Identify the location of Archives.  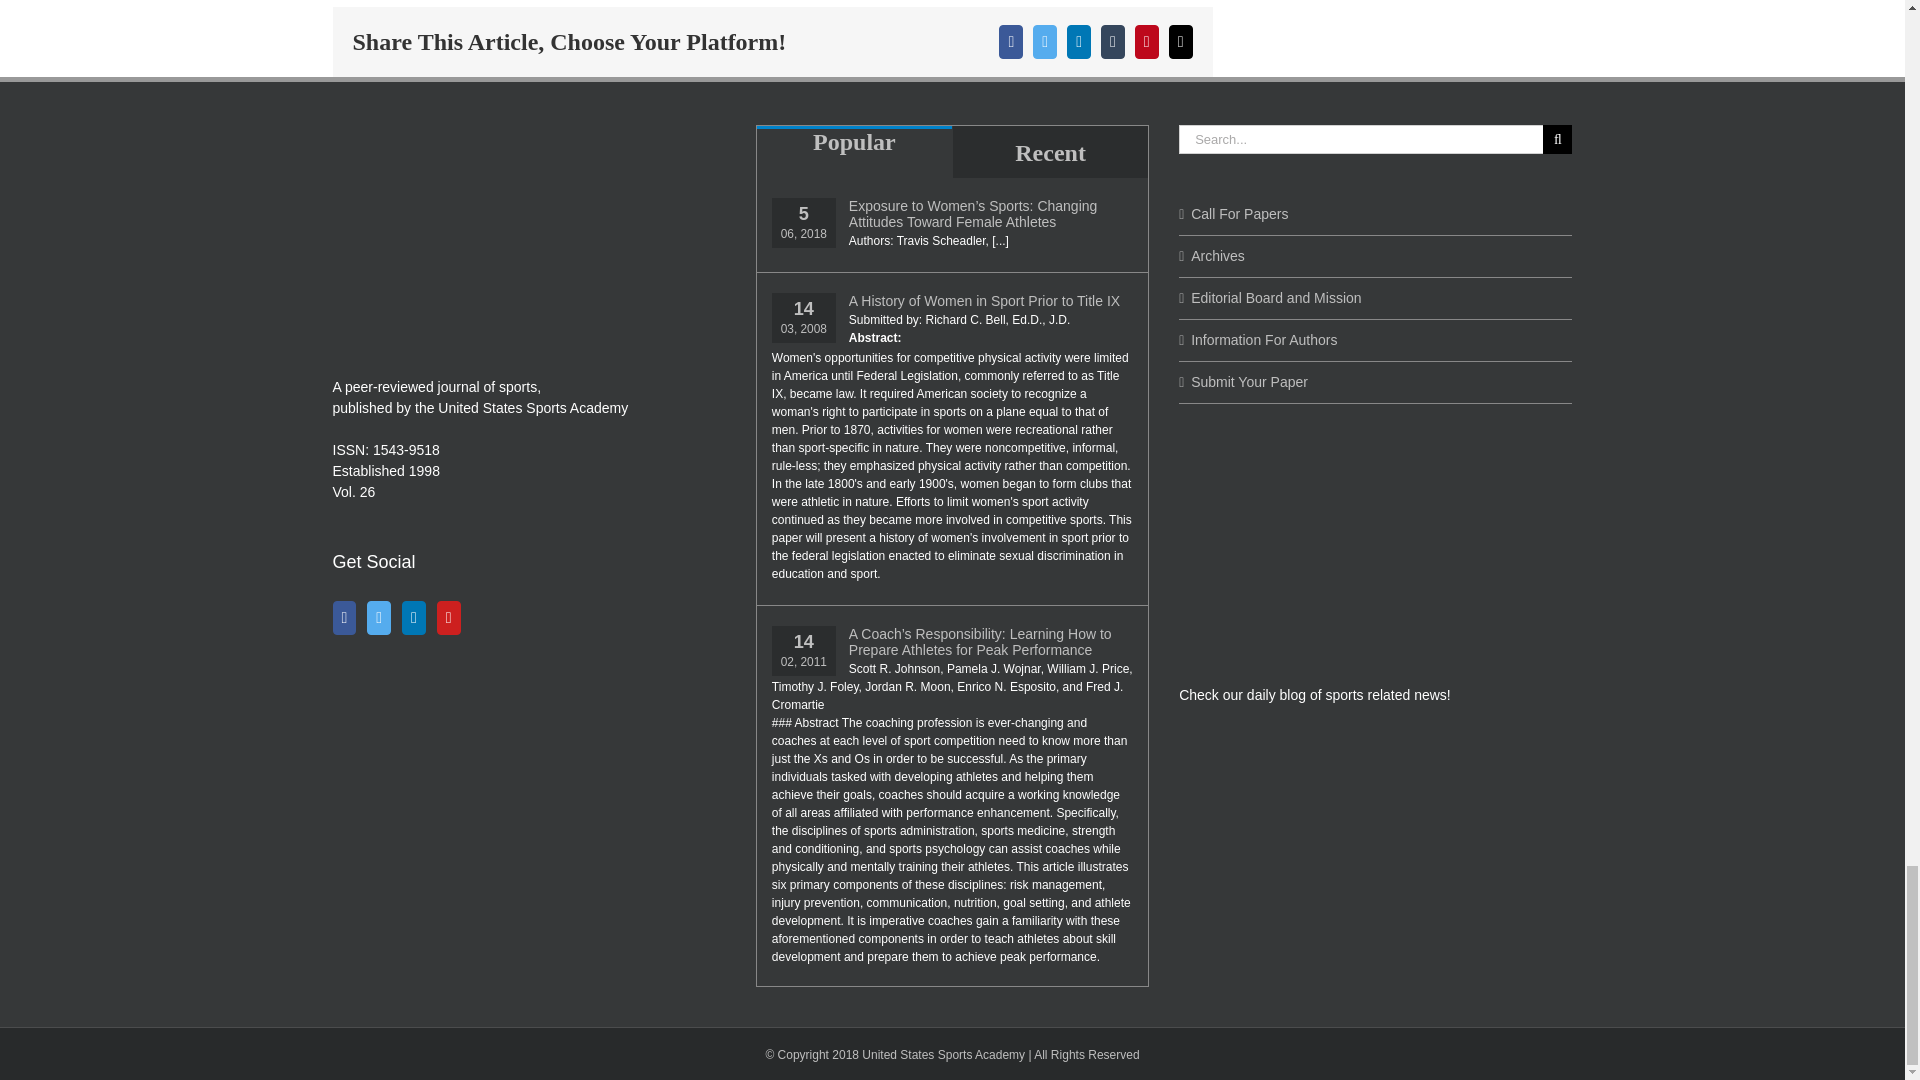
(1376, 256).